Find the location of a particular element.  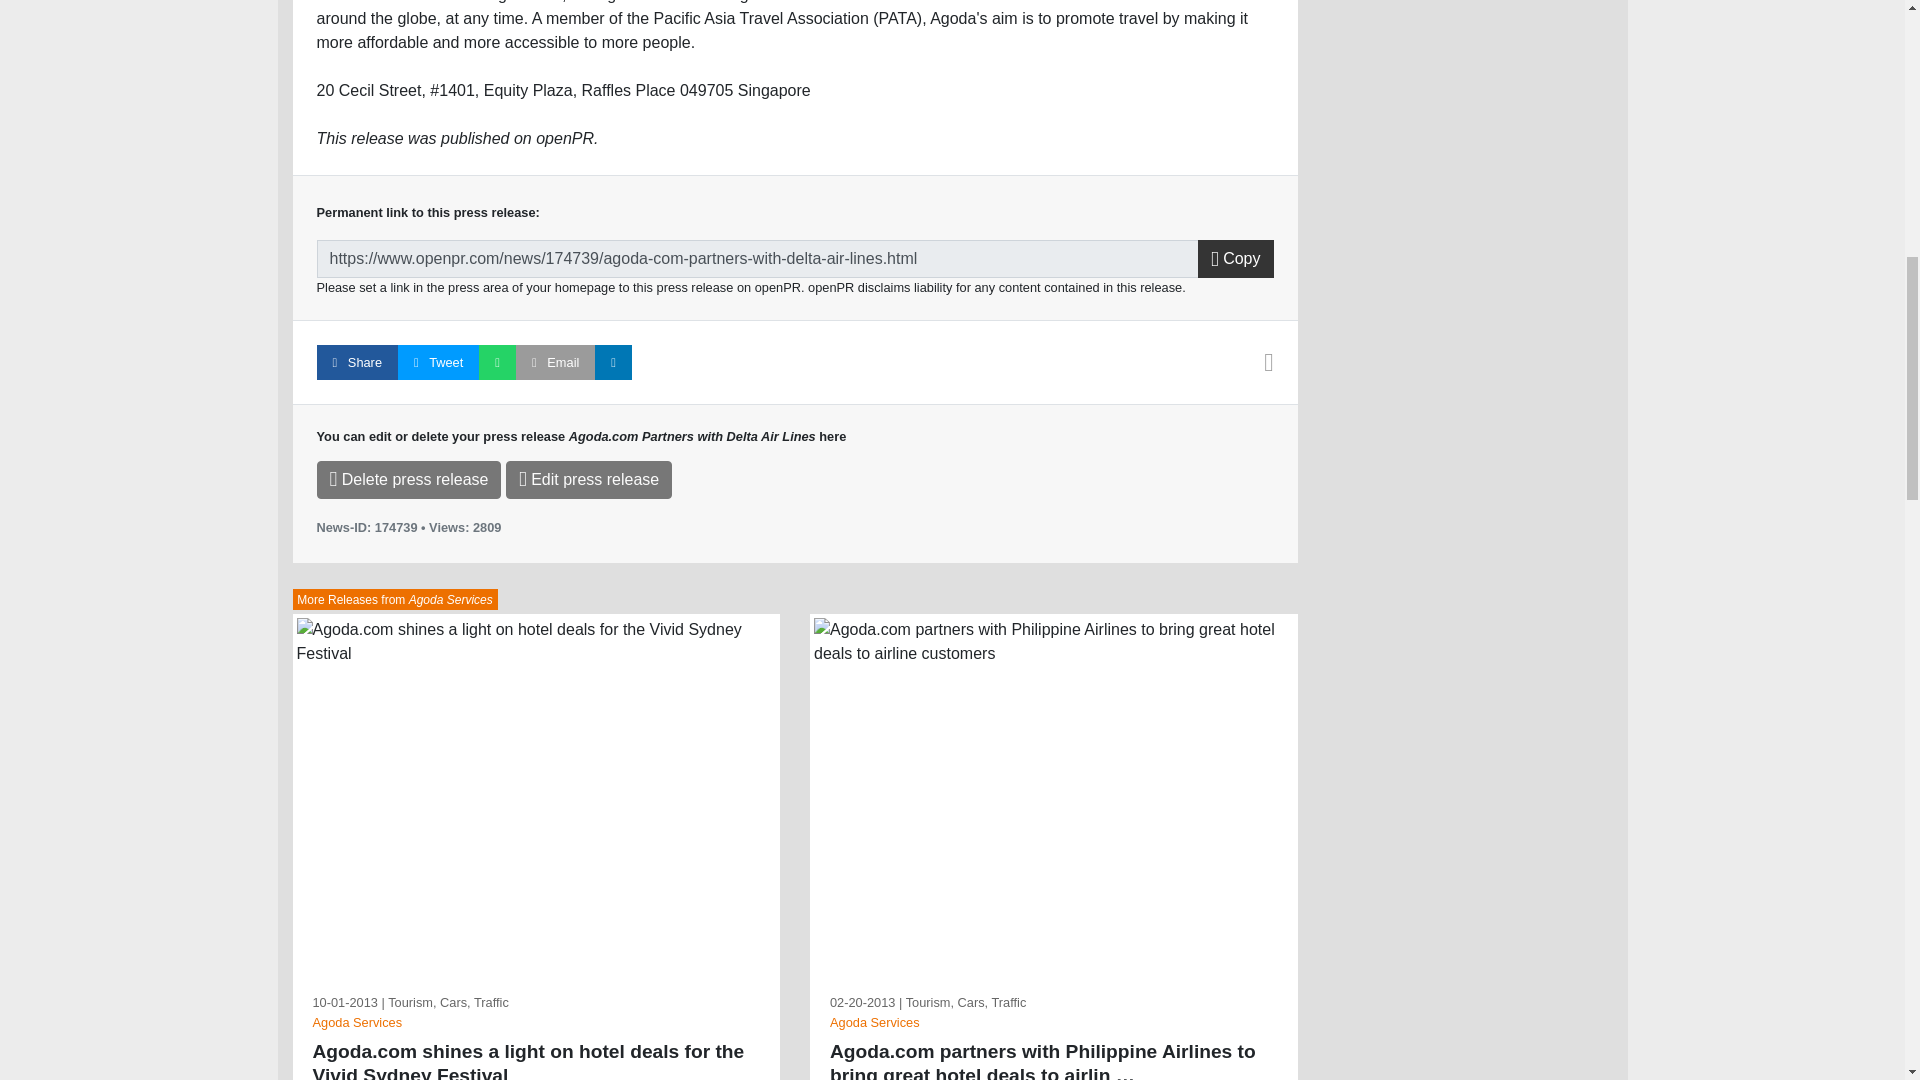

Permalink is located at coordinates (757, 258).